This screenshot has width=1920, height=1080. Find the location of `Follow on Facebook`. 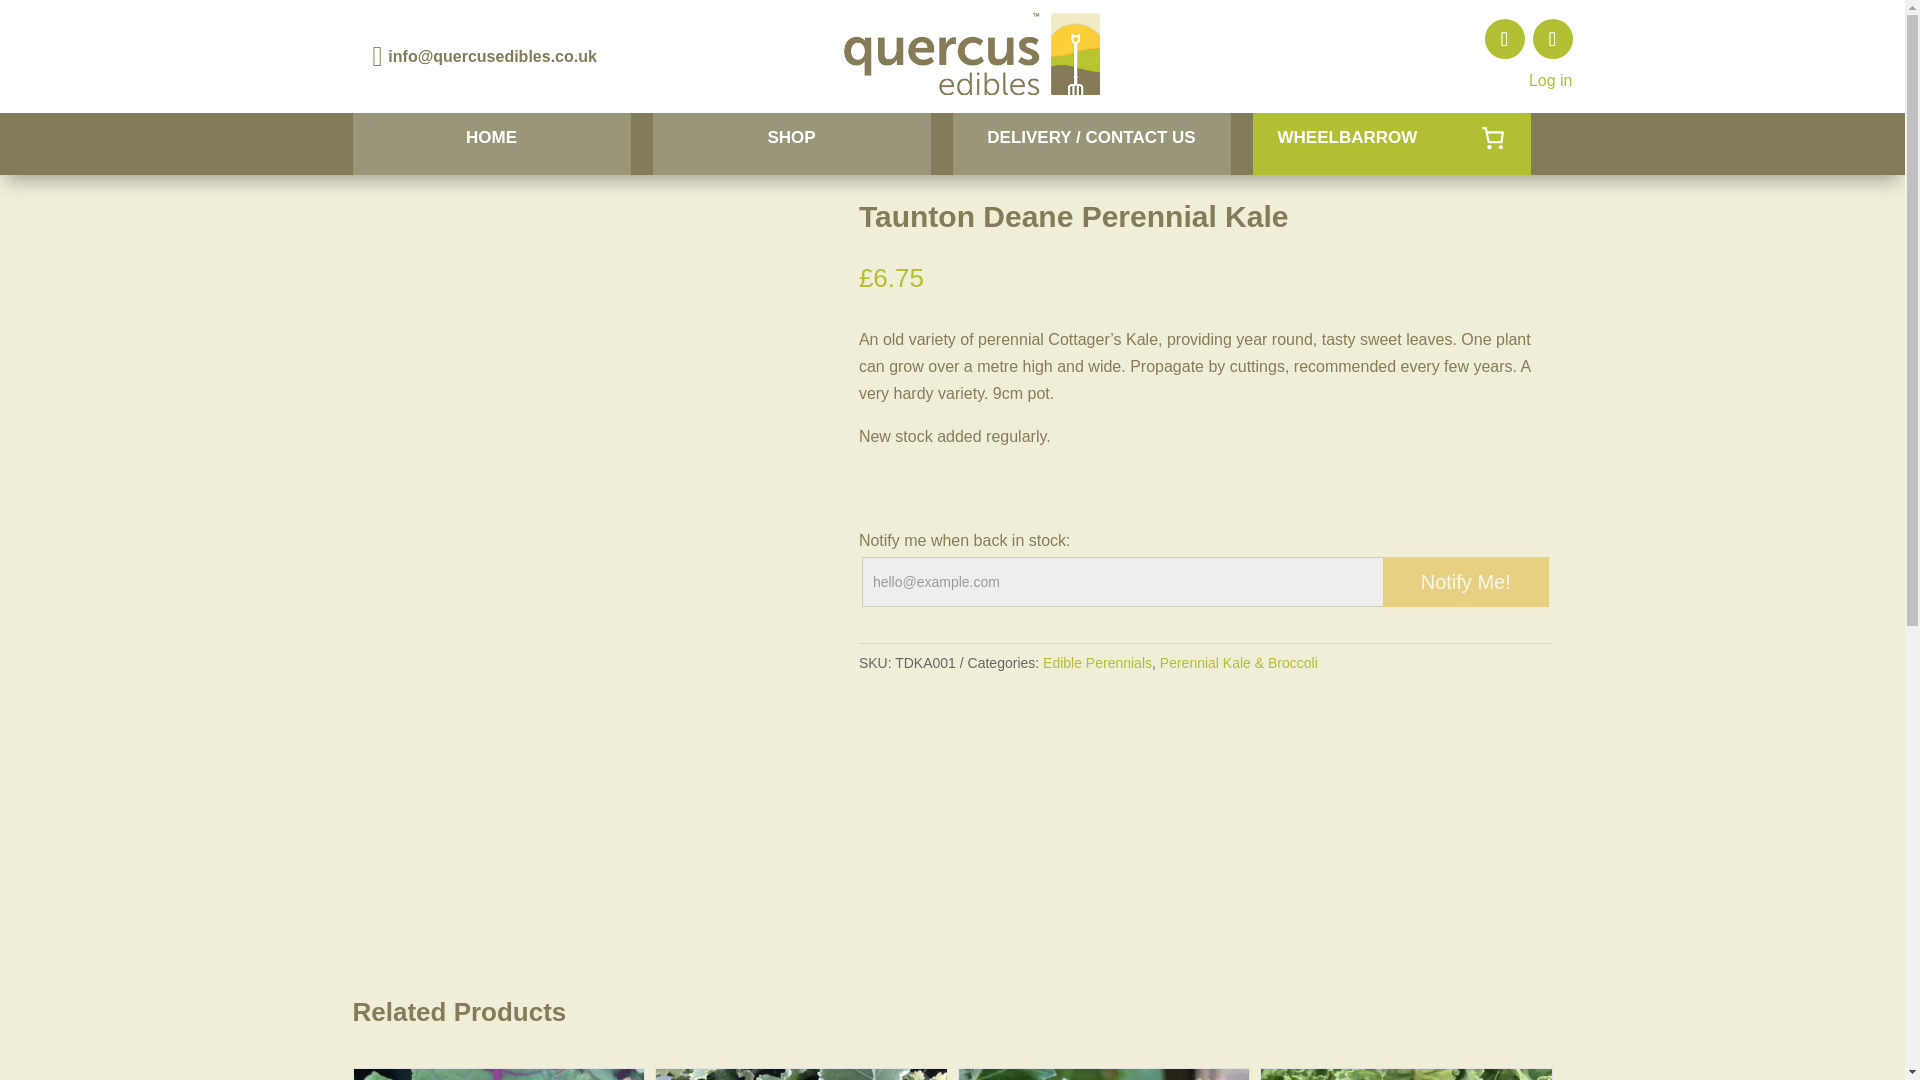

Follow on Facebook is located at coordinates (1504, 39).